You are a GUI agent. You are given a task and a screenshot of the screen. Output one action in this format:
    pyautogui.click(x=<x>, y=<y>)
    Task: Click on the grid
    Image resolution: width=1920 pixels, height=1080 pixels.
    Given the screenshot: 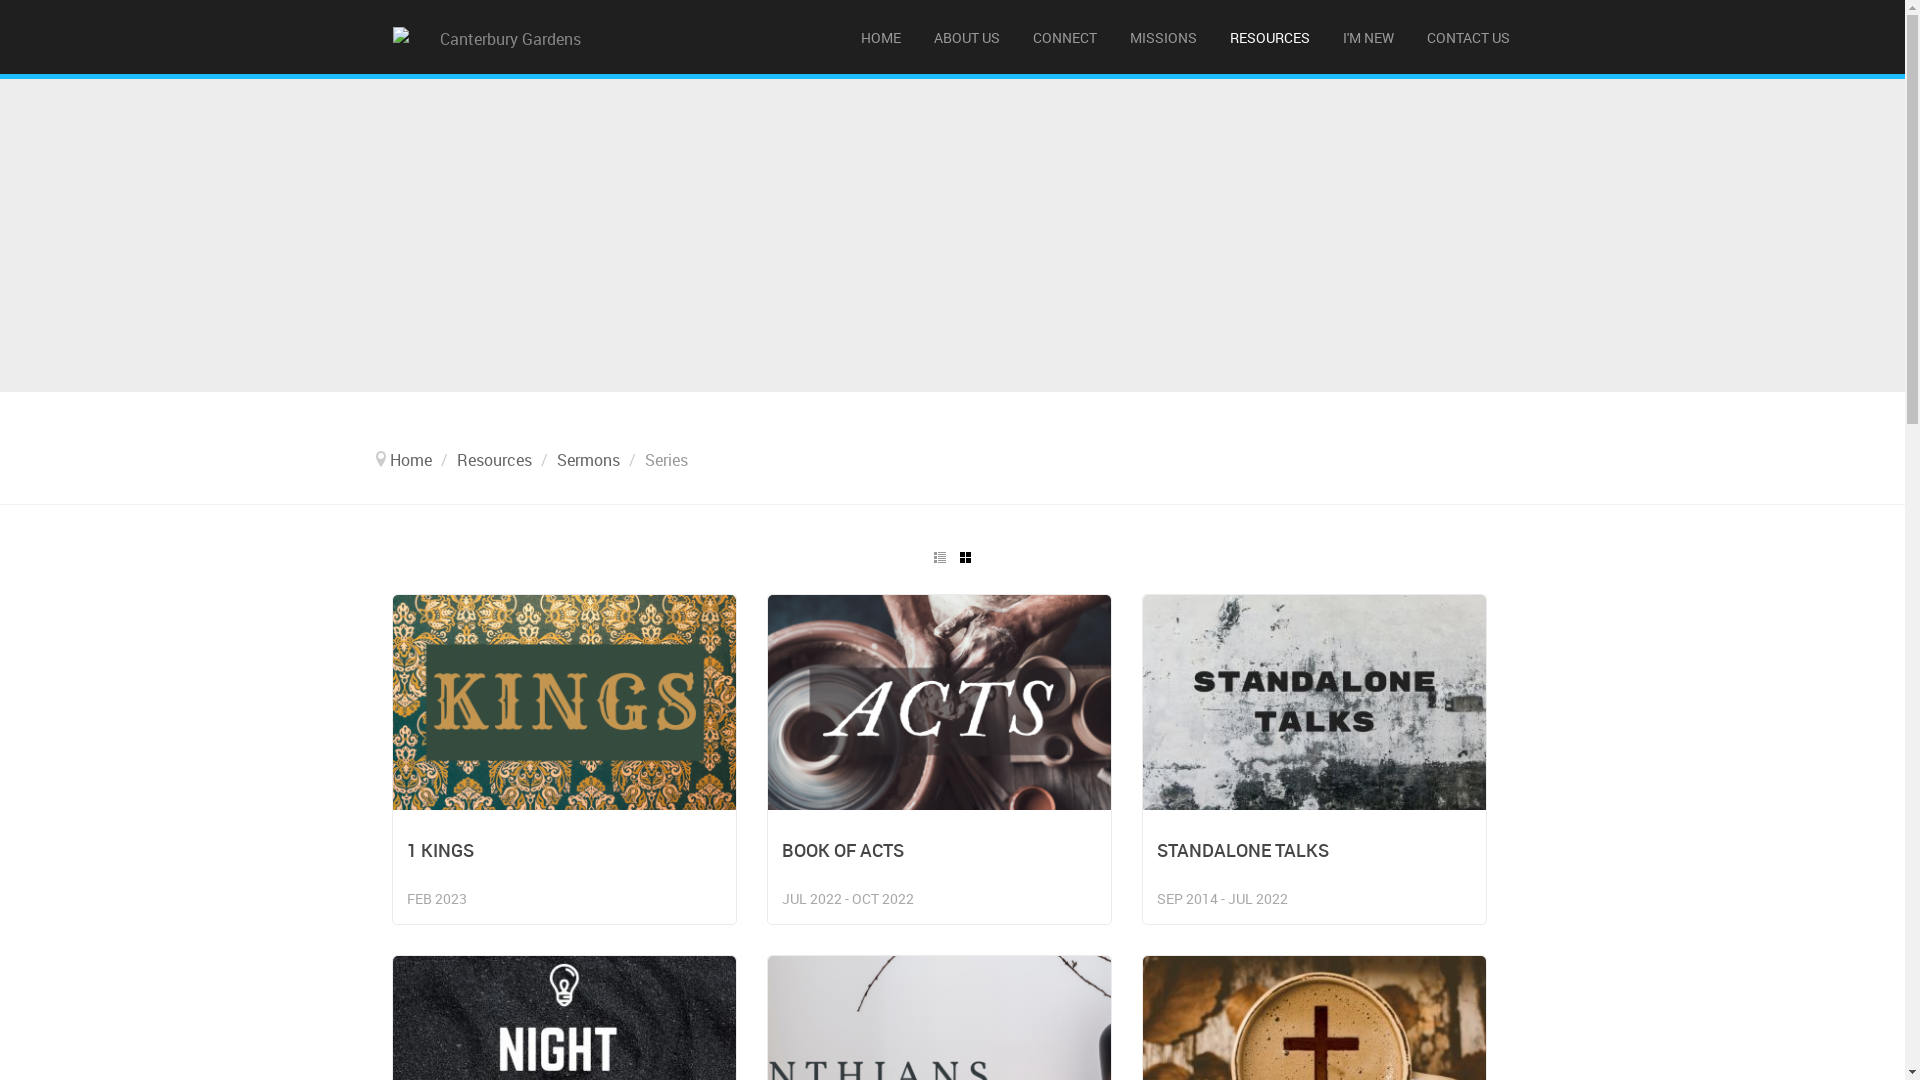 What is the action you would take?
    pyautogui.click(x=965, y=558)
    